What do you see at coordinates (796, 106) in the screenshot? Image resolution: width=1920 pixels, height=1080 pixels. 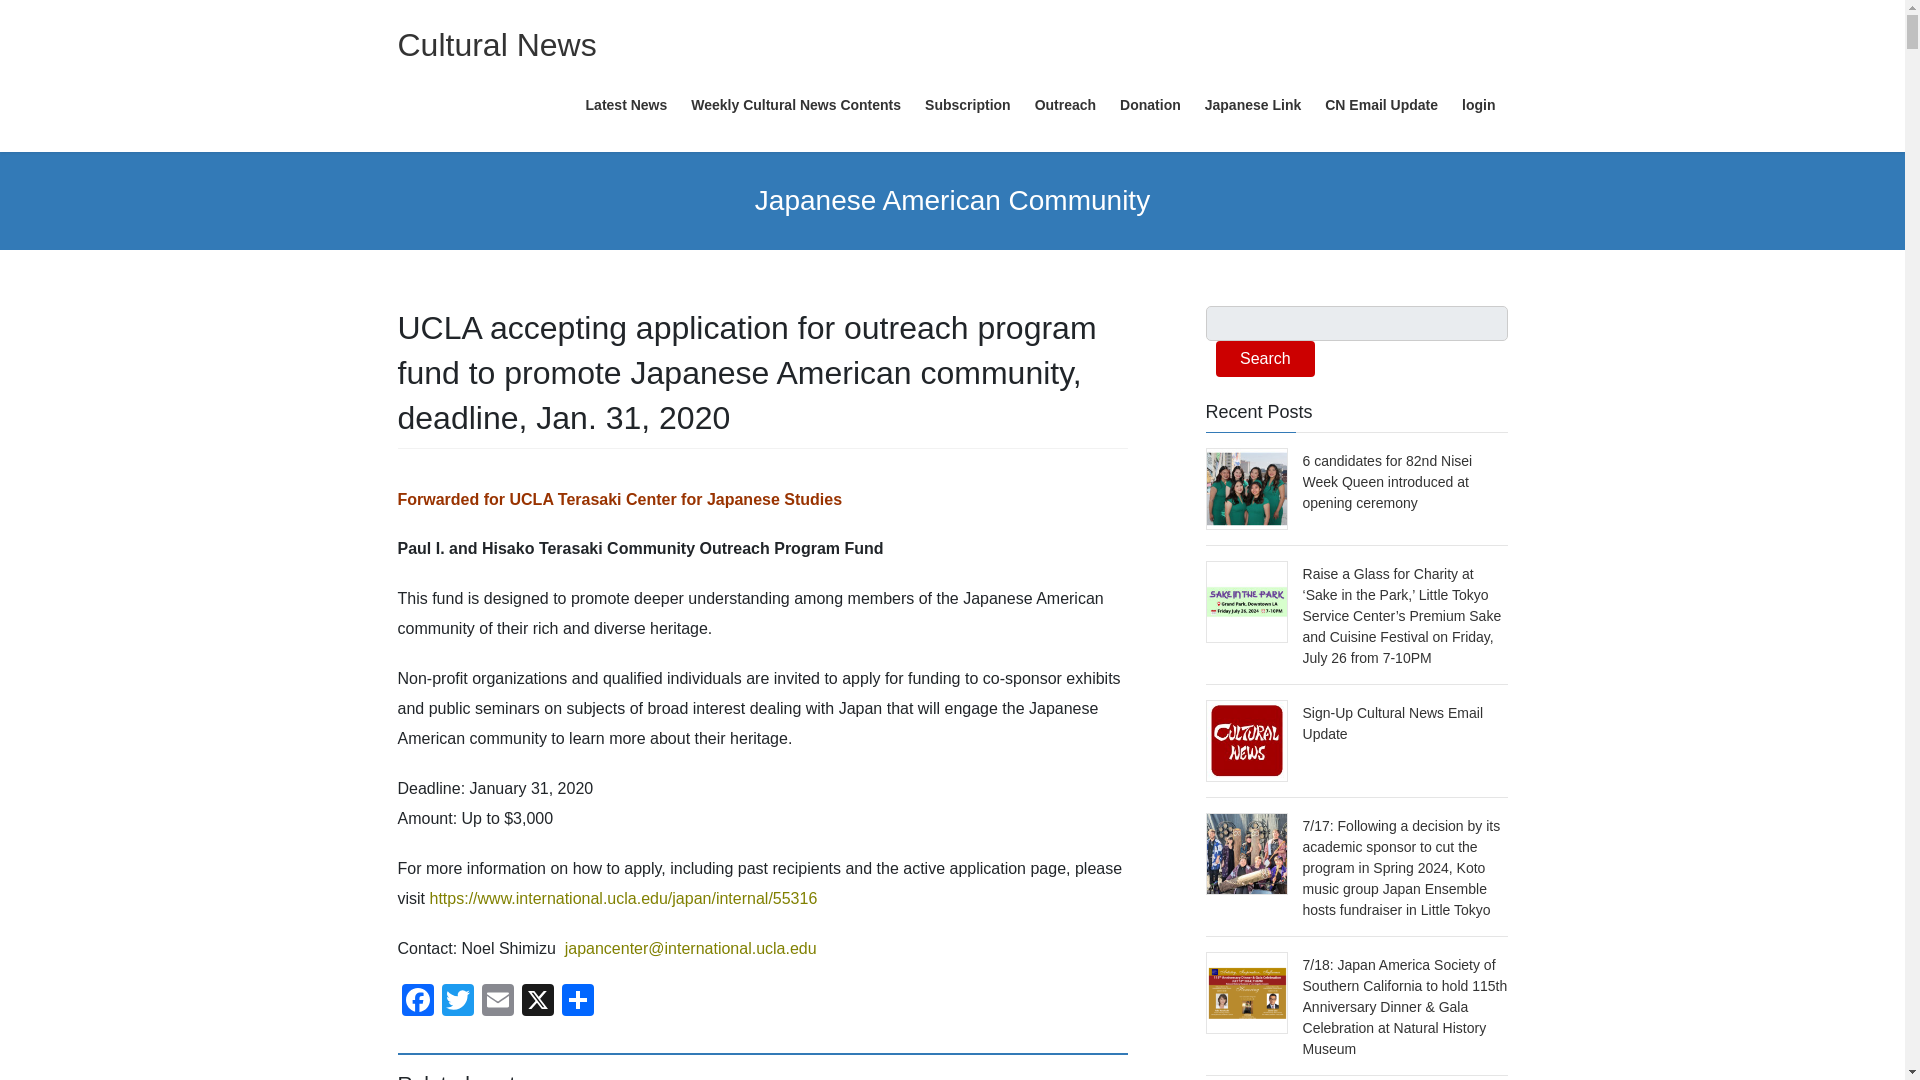 I see `Weekly Cultural News Contents` at bounding box center [796, 106].